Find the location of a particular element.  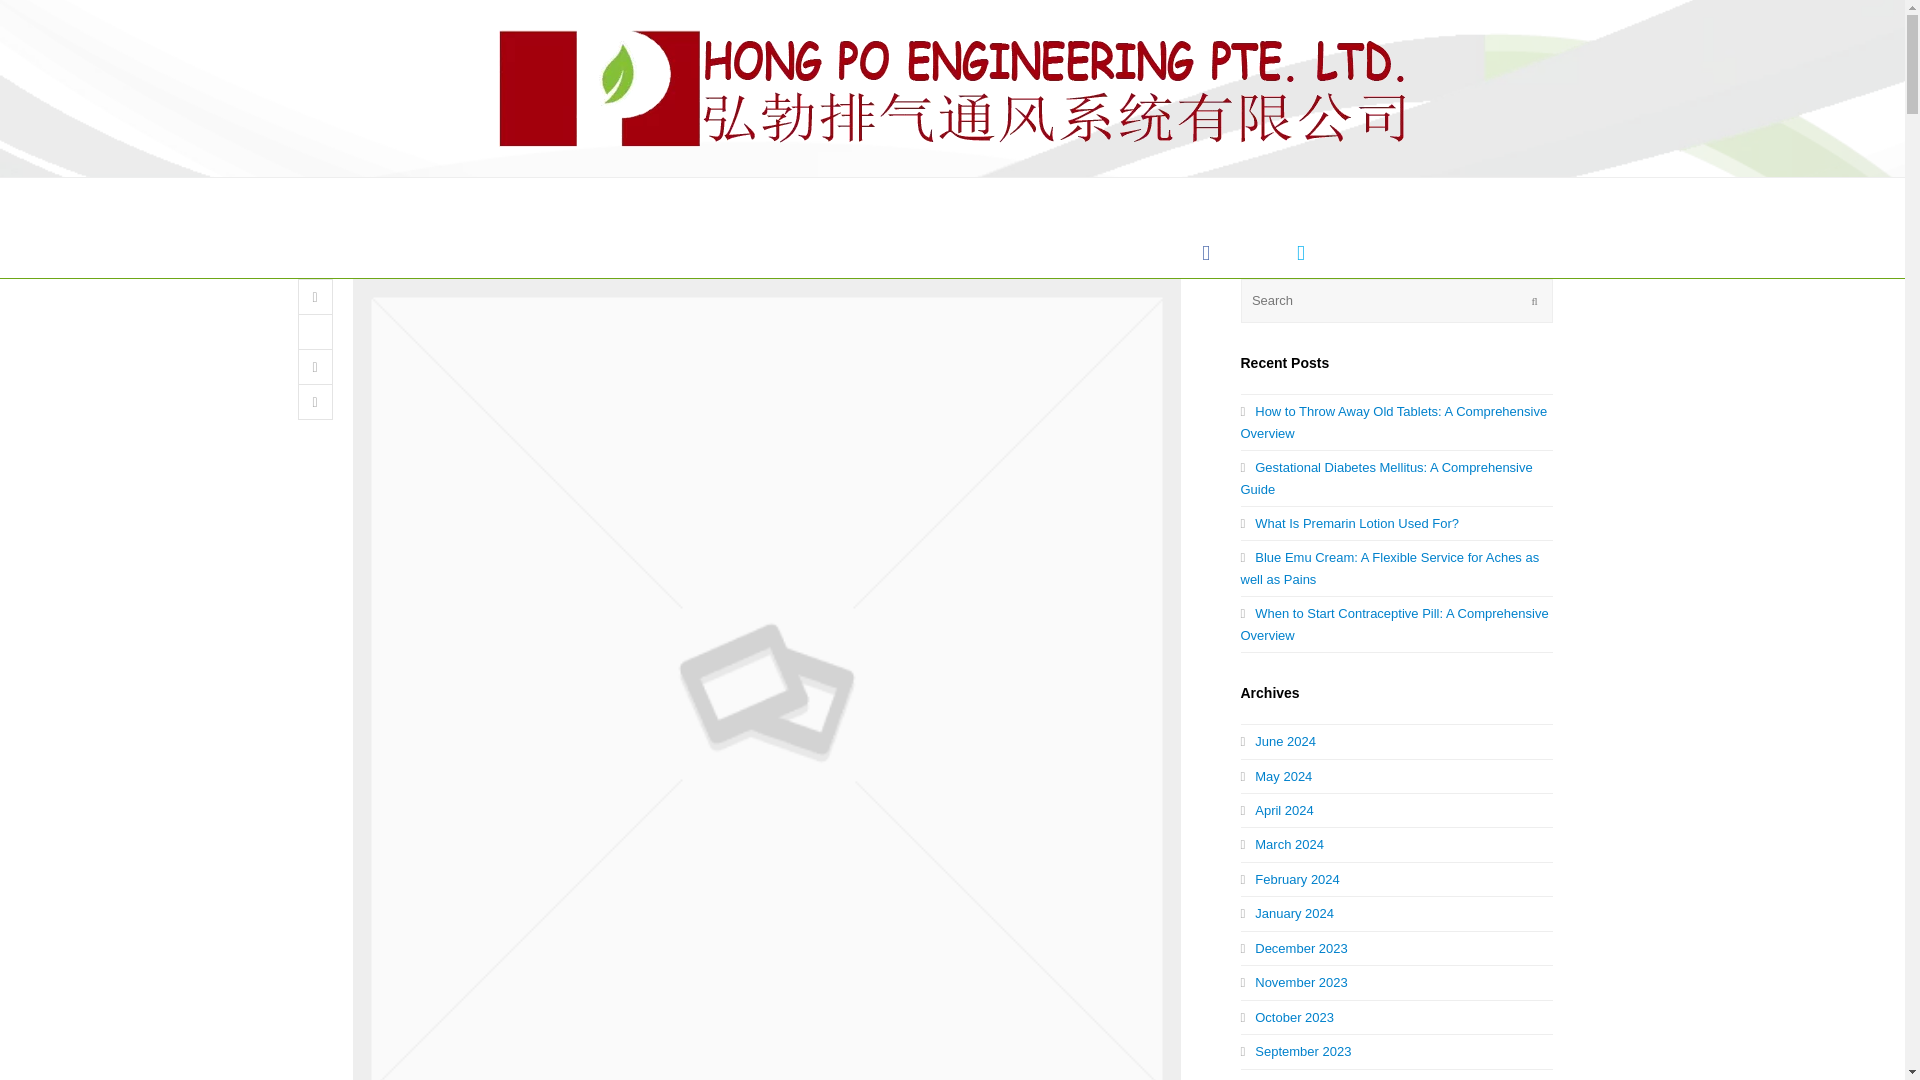

What Is Premarin Lotion Used For? is located at coordinates (1350, 524).